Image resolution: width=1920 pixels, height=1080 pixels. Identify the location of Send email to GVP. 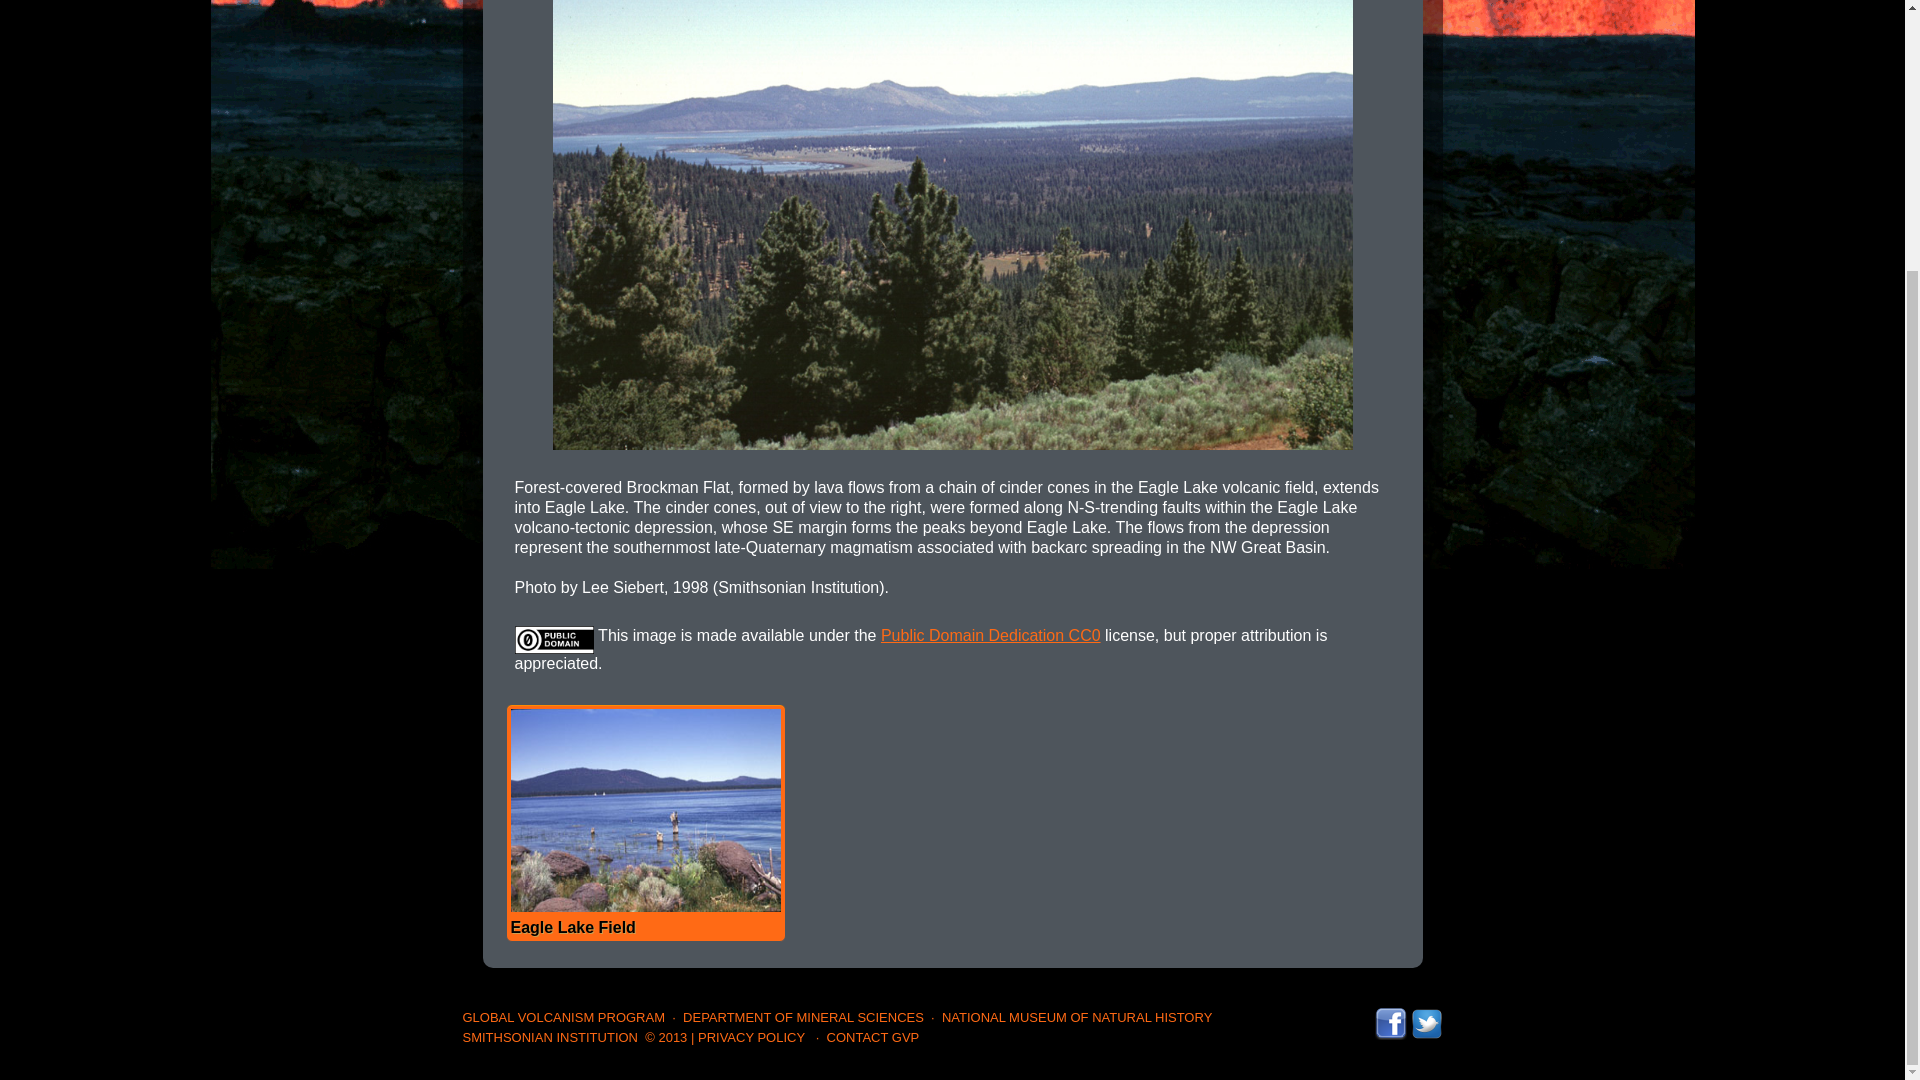
(873, 1038).